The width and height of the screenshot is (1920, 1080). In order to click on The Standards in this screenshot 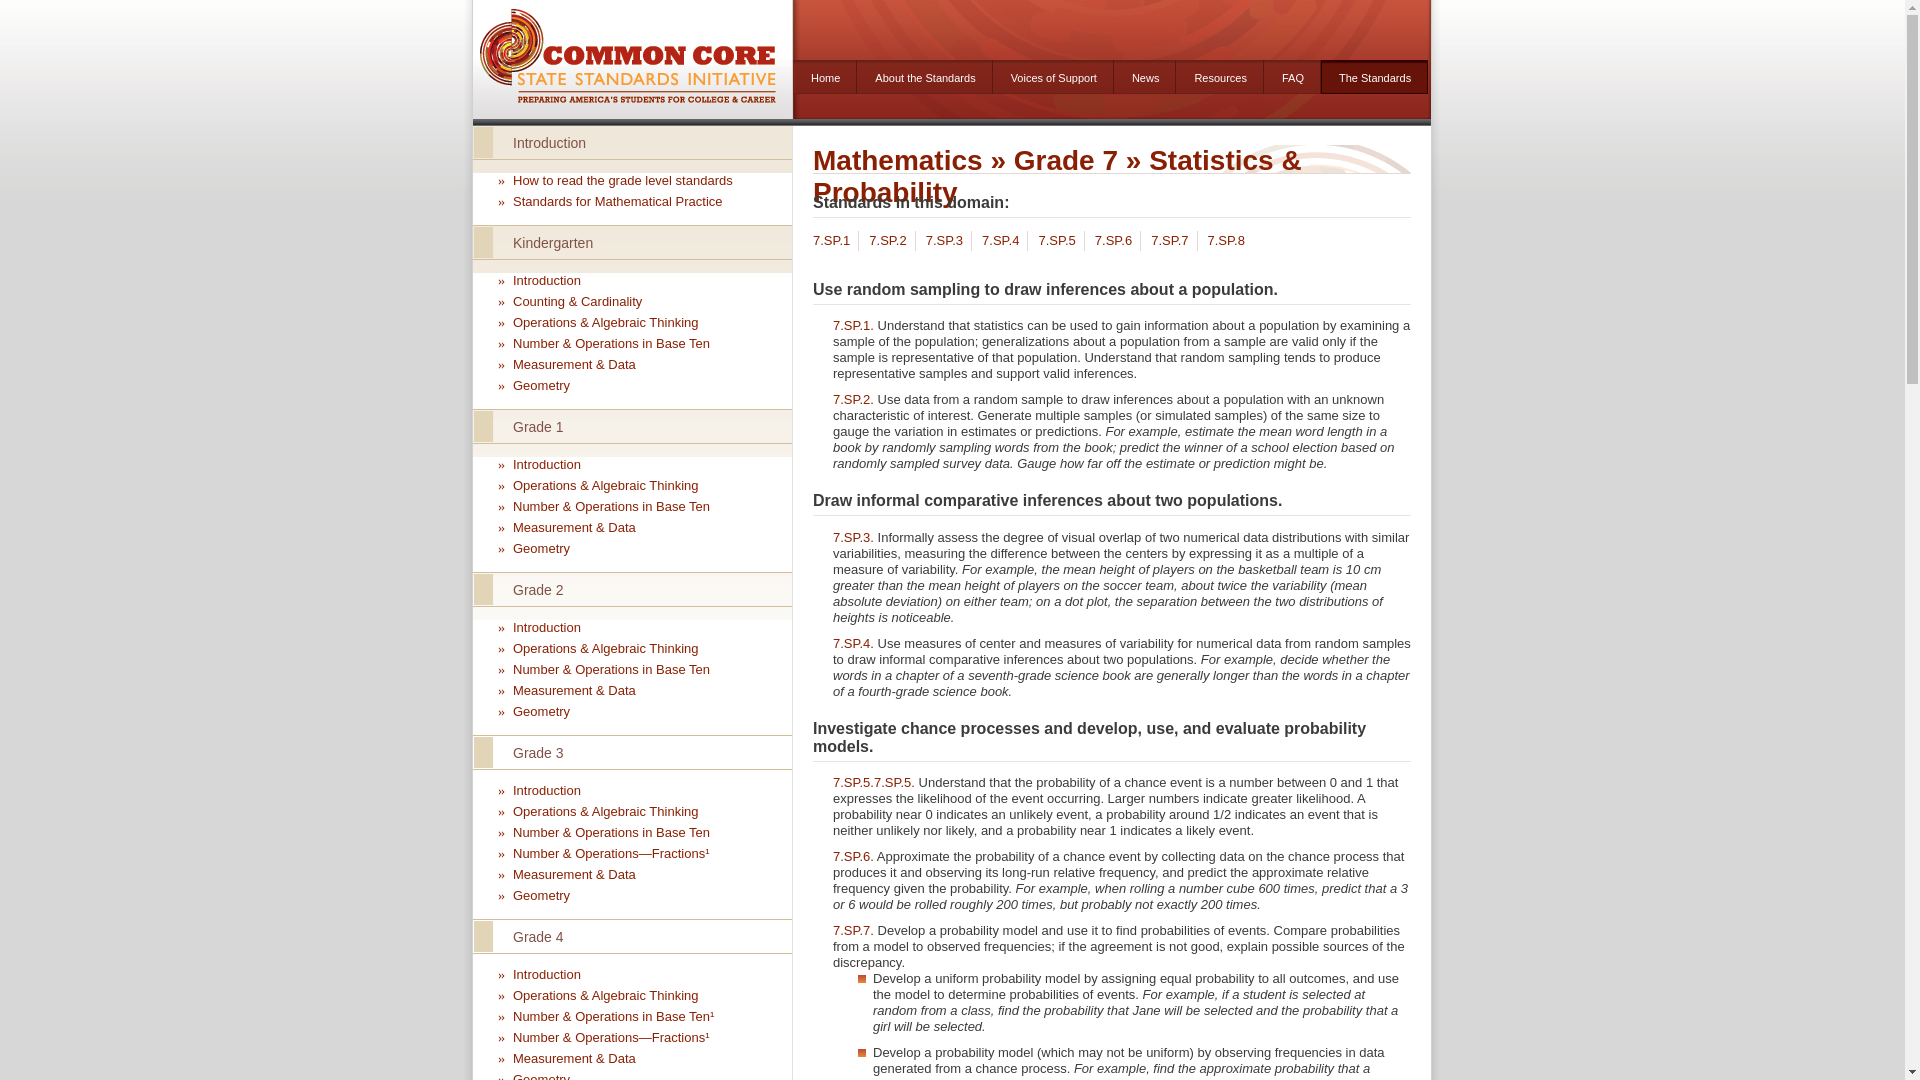, I will do `click(1374, 76)`.